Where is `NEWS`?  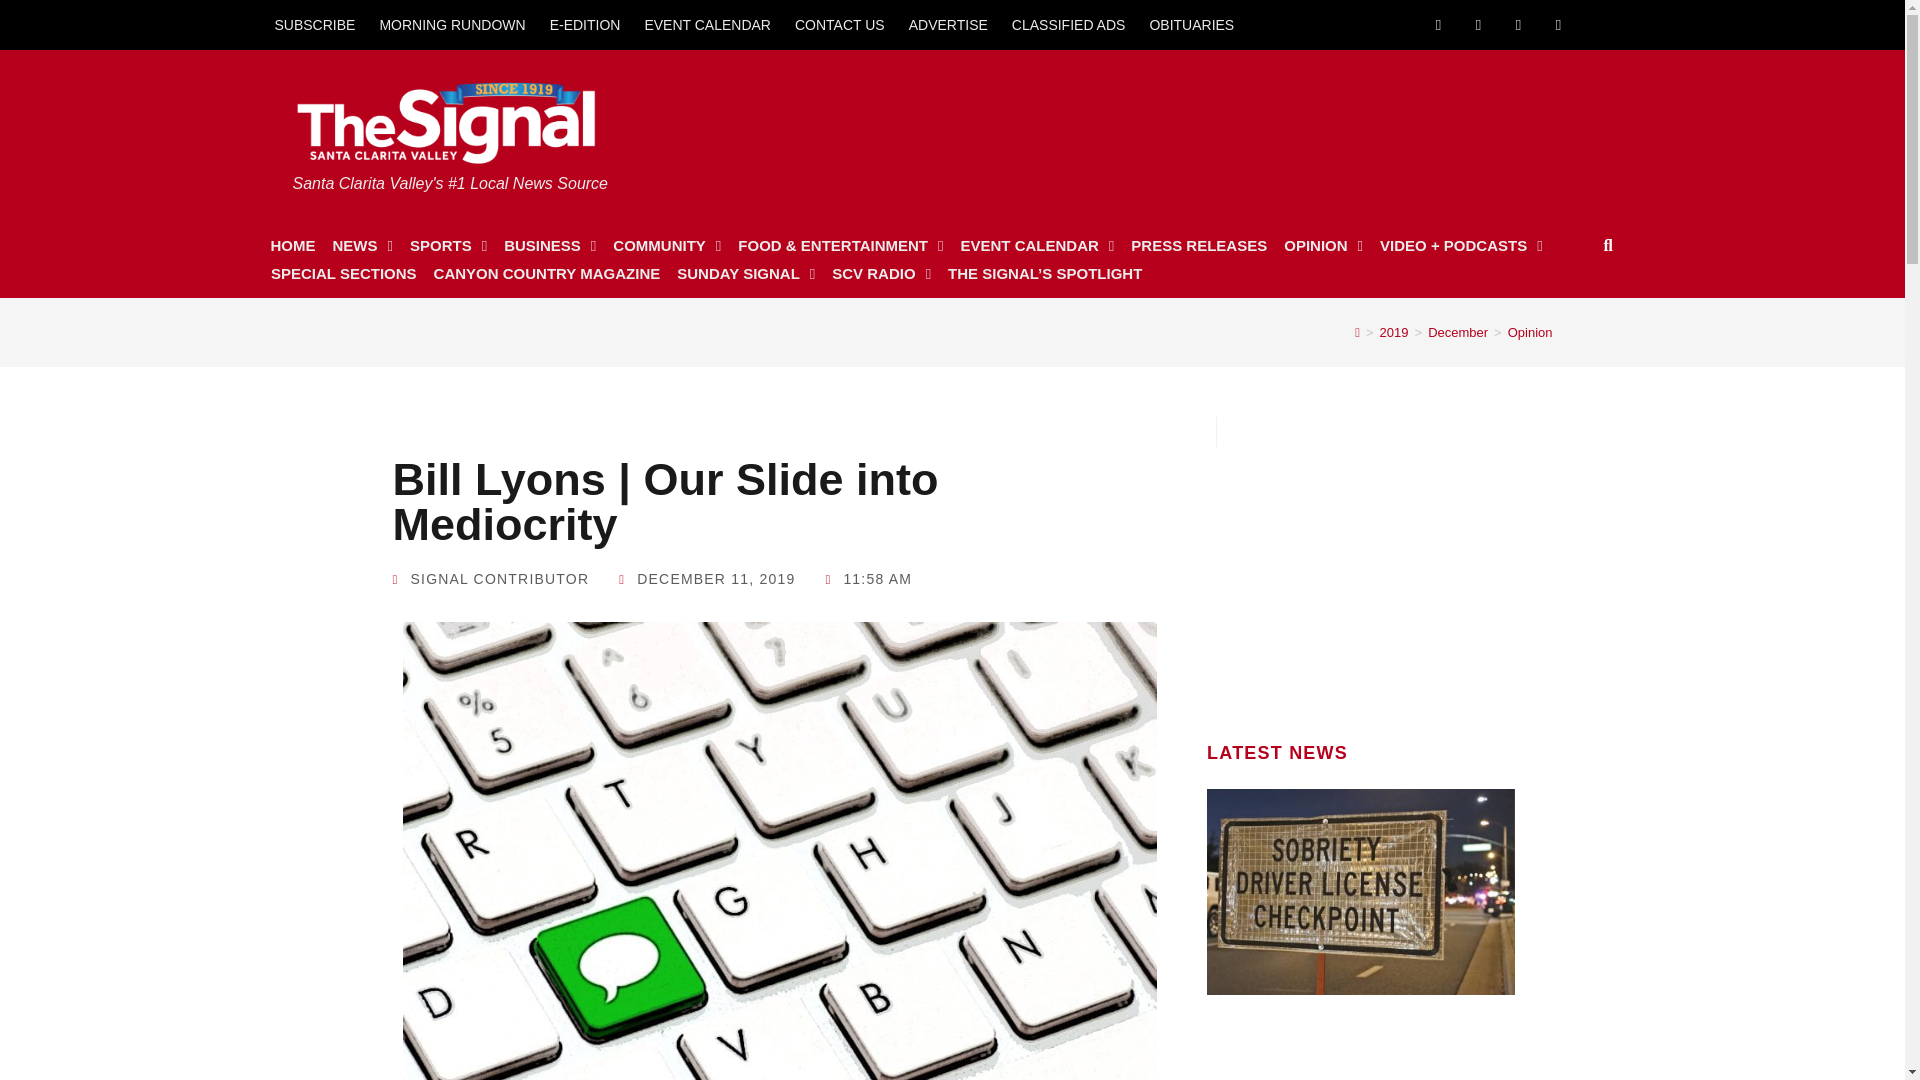 NEWS is located at coordinates (362, 246).